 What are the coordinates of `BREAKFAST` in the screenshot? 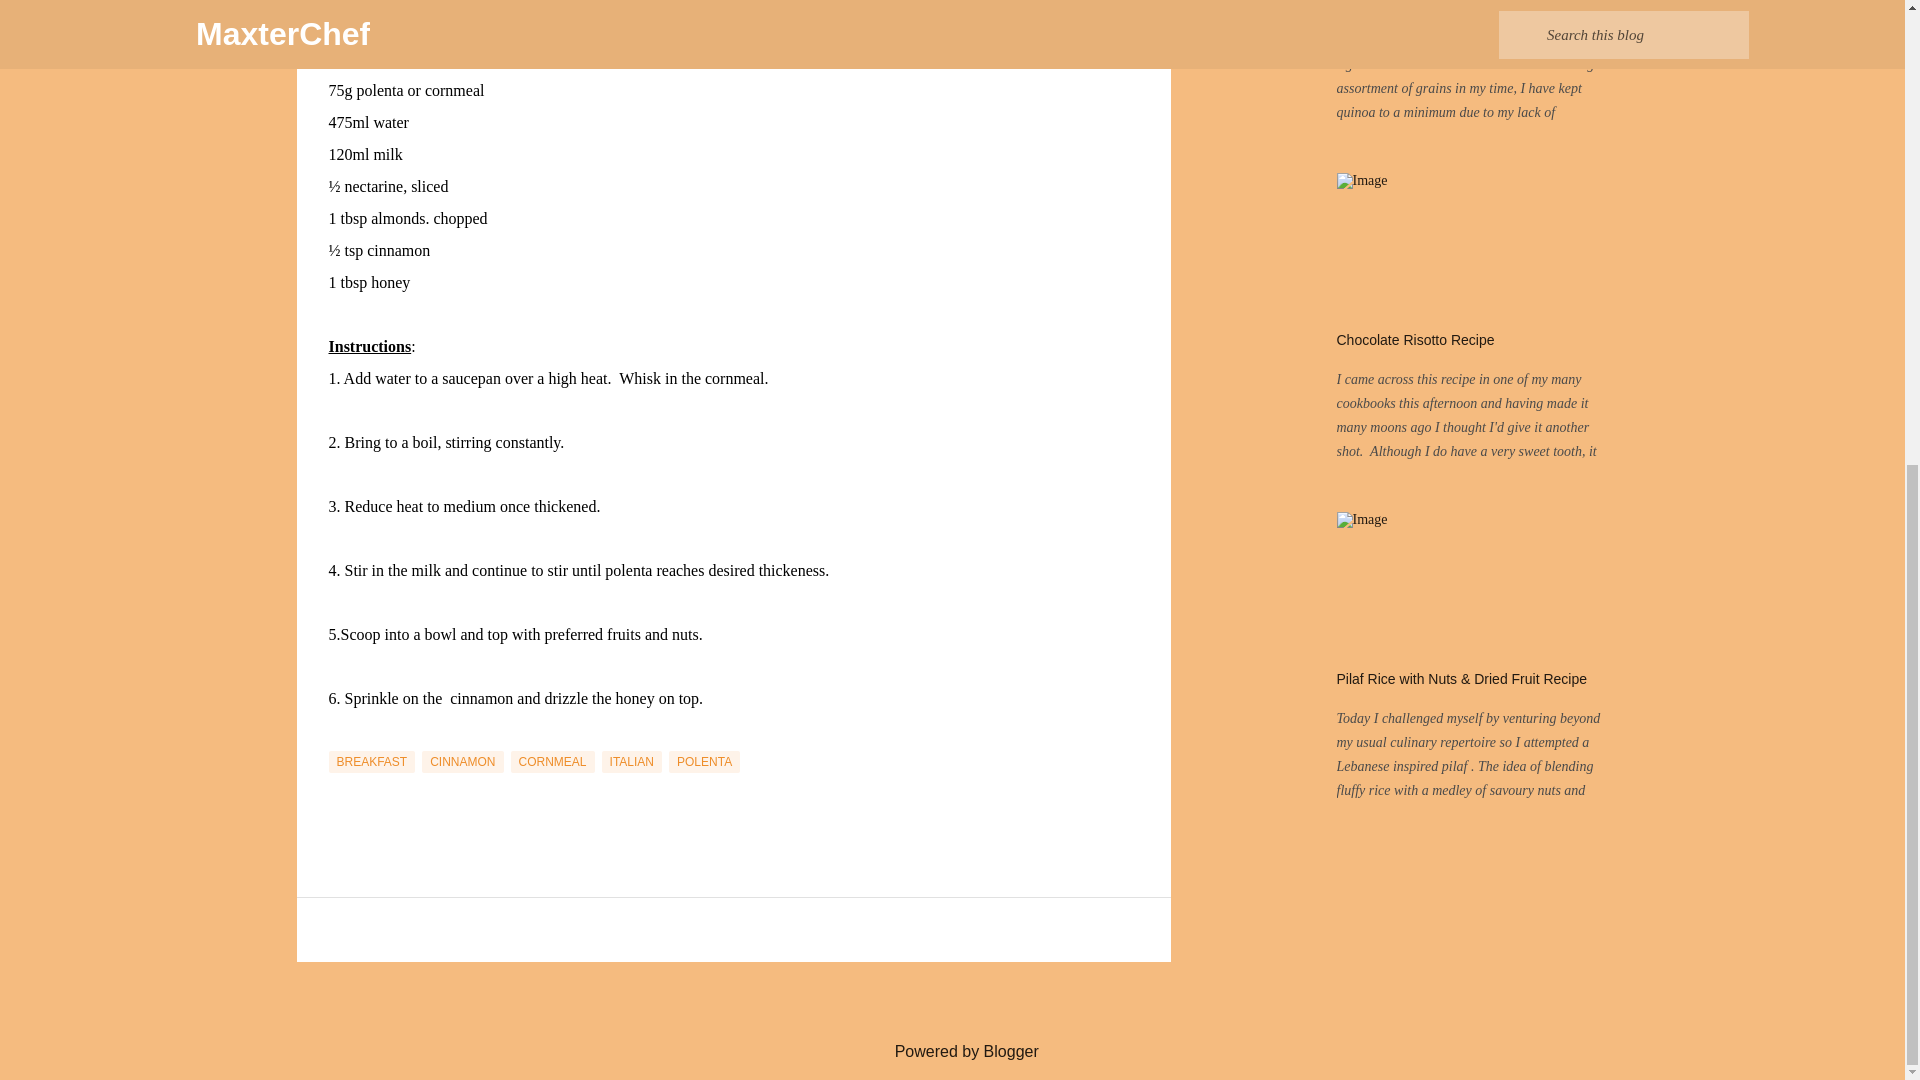 It's located at (371, 762).